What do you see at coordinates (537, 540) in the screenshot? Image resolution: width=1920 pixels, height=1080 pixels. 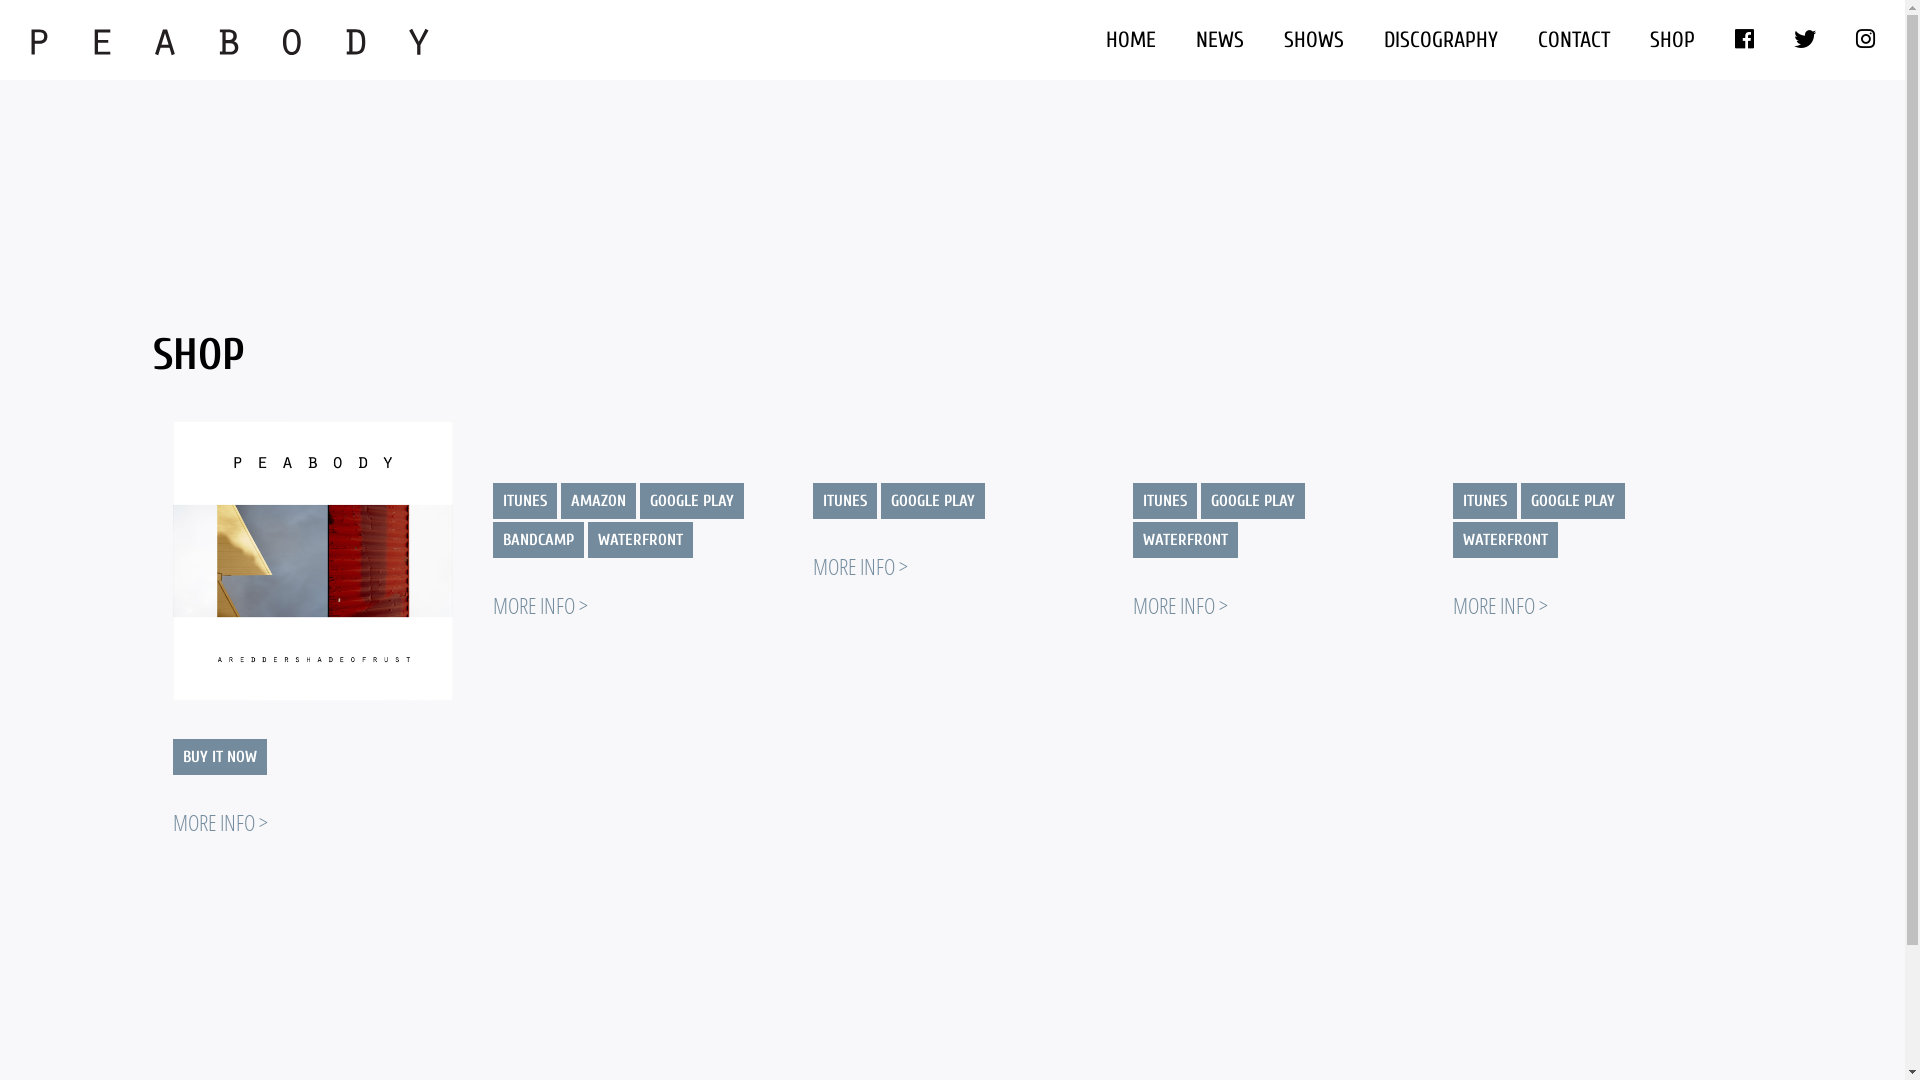 I see `BANDCAMP` at bounding box center [537, 540].